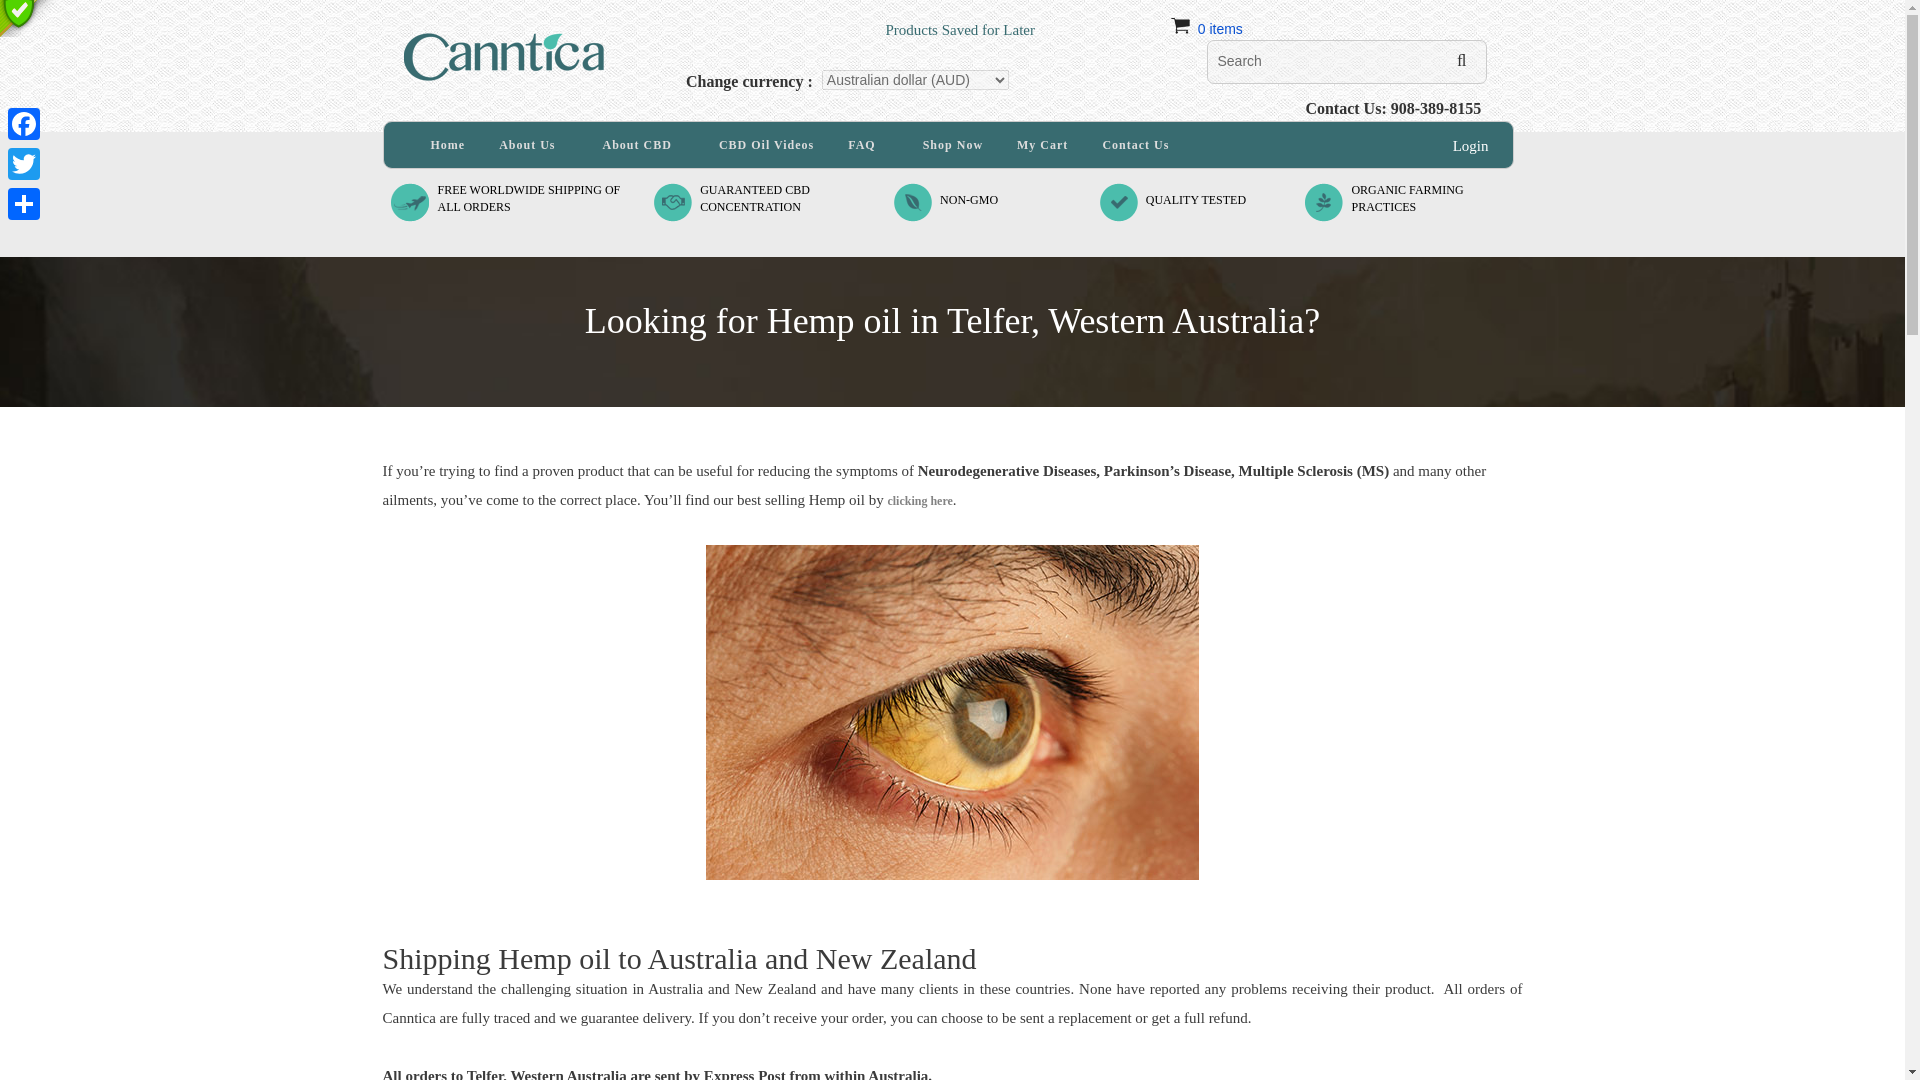 Image resolution: width=1920 pixels, height=1080 pixels. What do you see at coordinates (1135, 145) in the screenshot?
I see `Contact Us` at bounding box center [1135, 145].